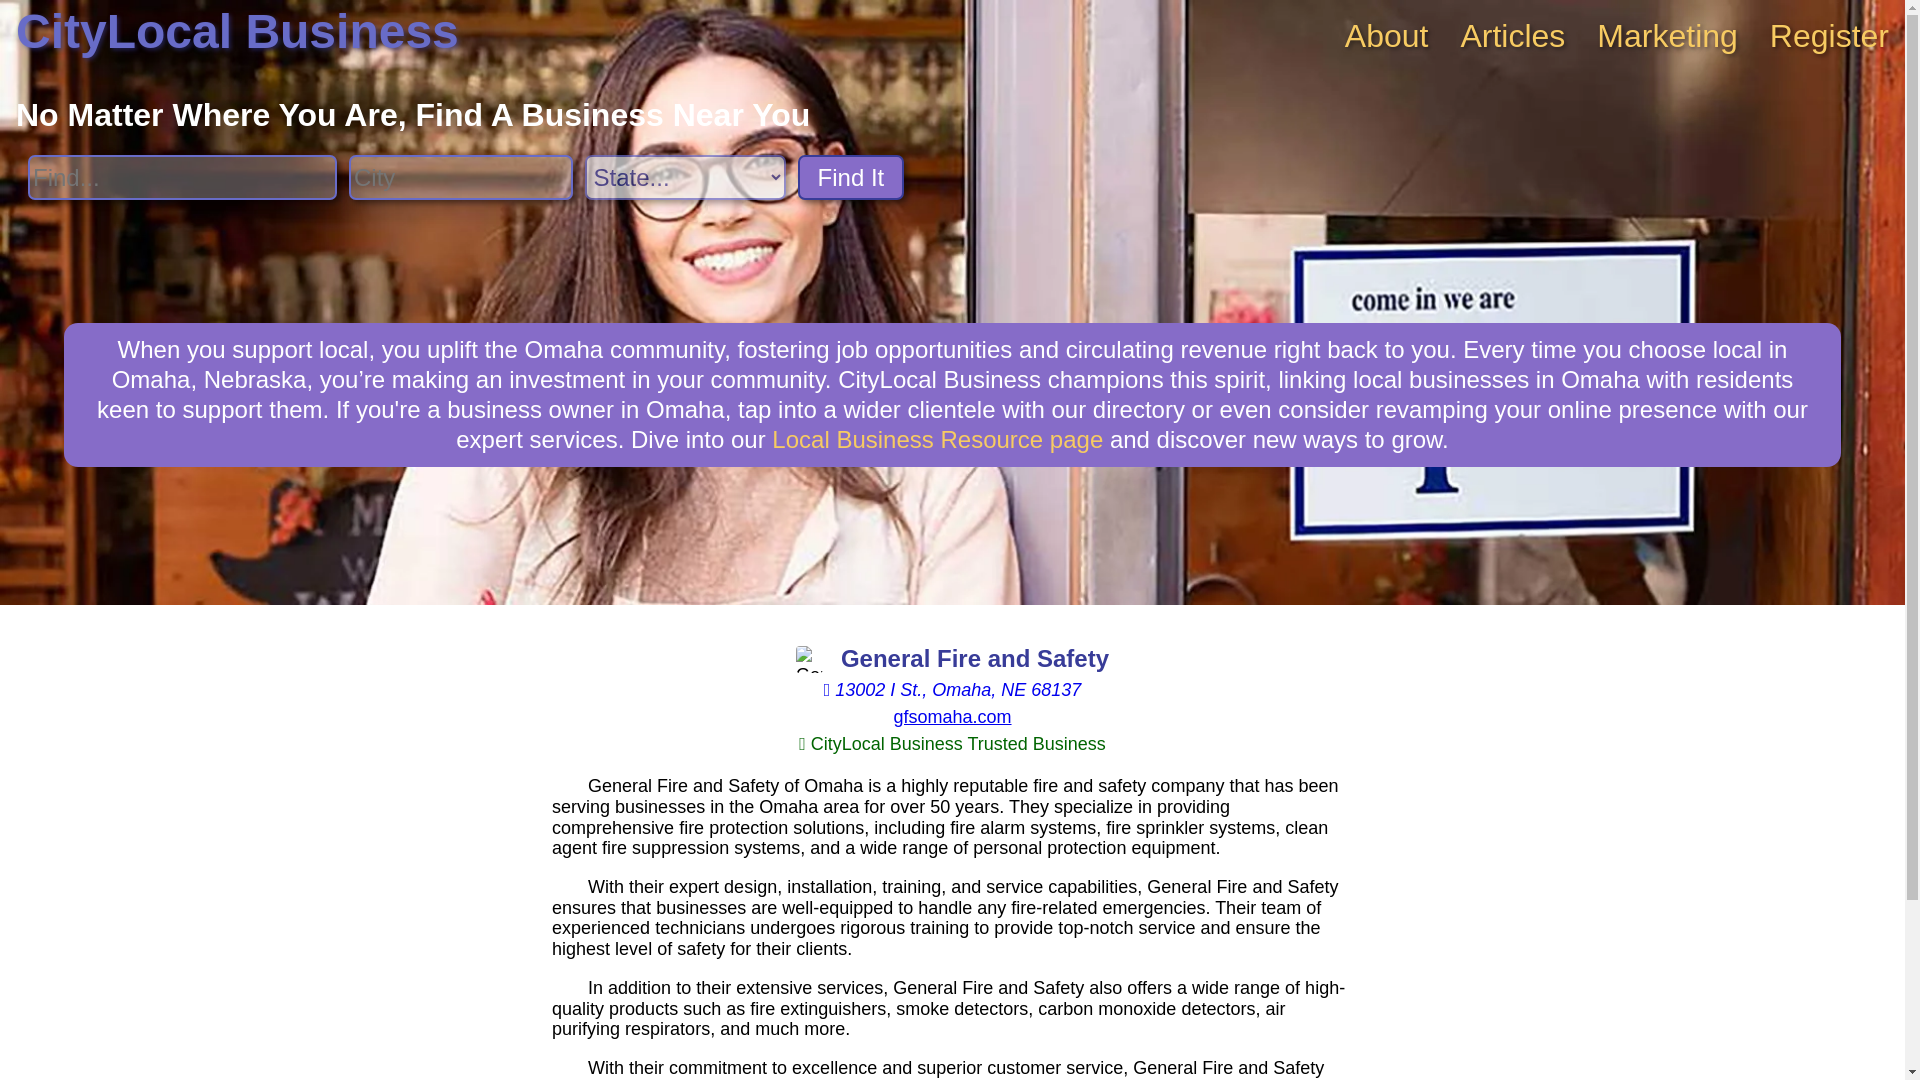 This screenshot has height=1080, width=1920. Describe the element at coordinates (1512, 36) in the screenshot. I see `Articles` at that location.